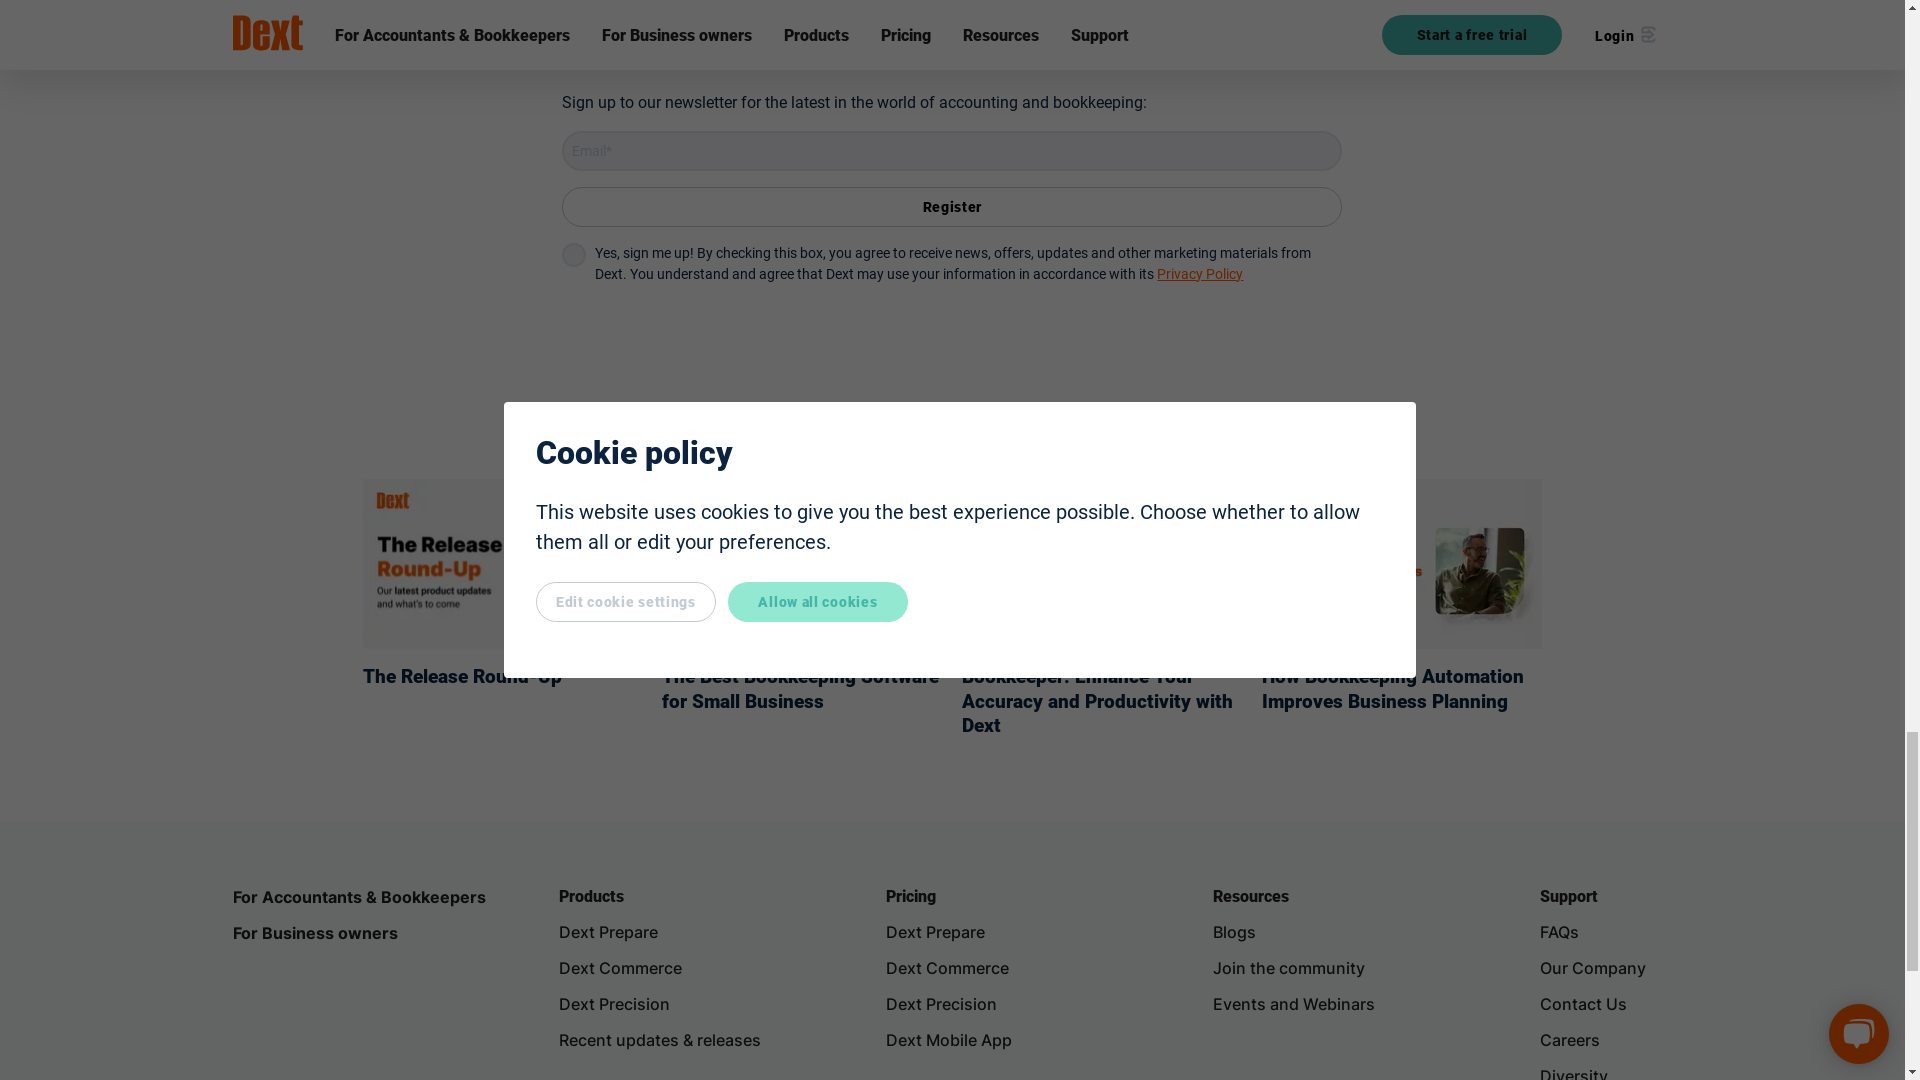 The image size is (1920, 1080). Describe the element at coordinates (1592, 968) in the screenshot. I see `Our Company` at that location.